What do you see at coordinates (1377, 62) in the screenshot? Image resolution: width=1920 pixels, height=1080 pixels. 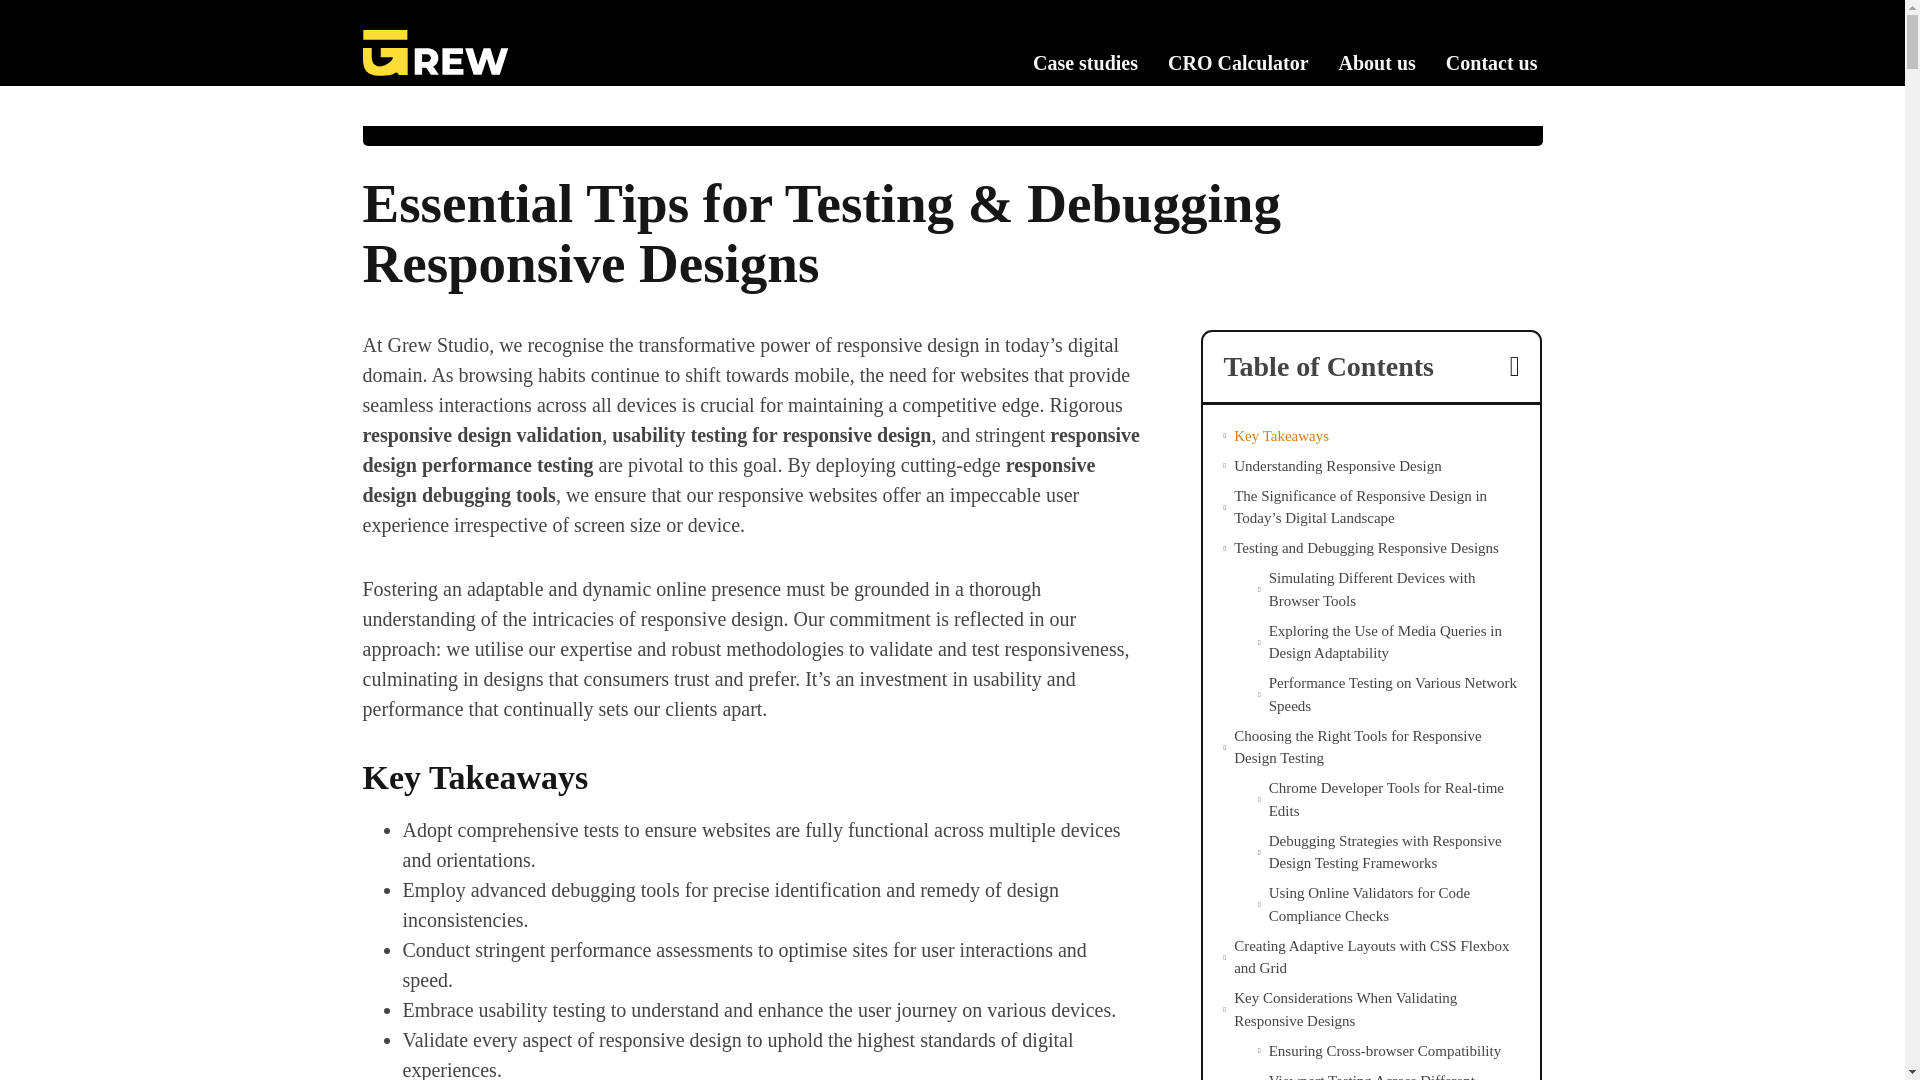 I see `About us` at bounding box center [1377, 62].